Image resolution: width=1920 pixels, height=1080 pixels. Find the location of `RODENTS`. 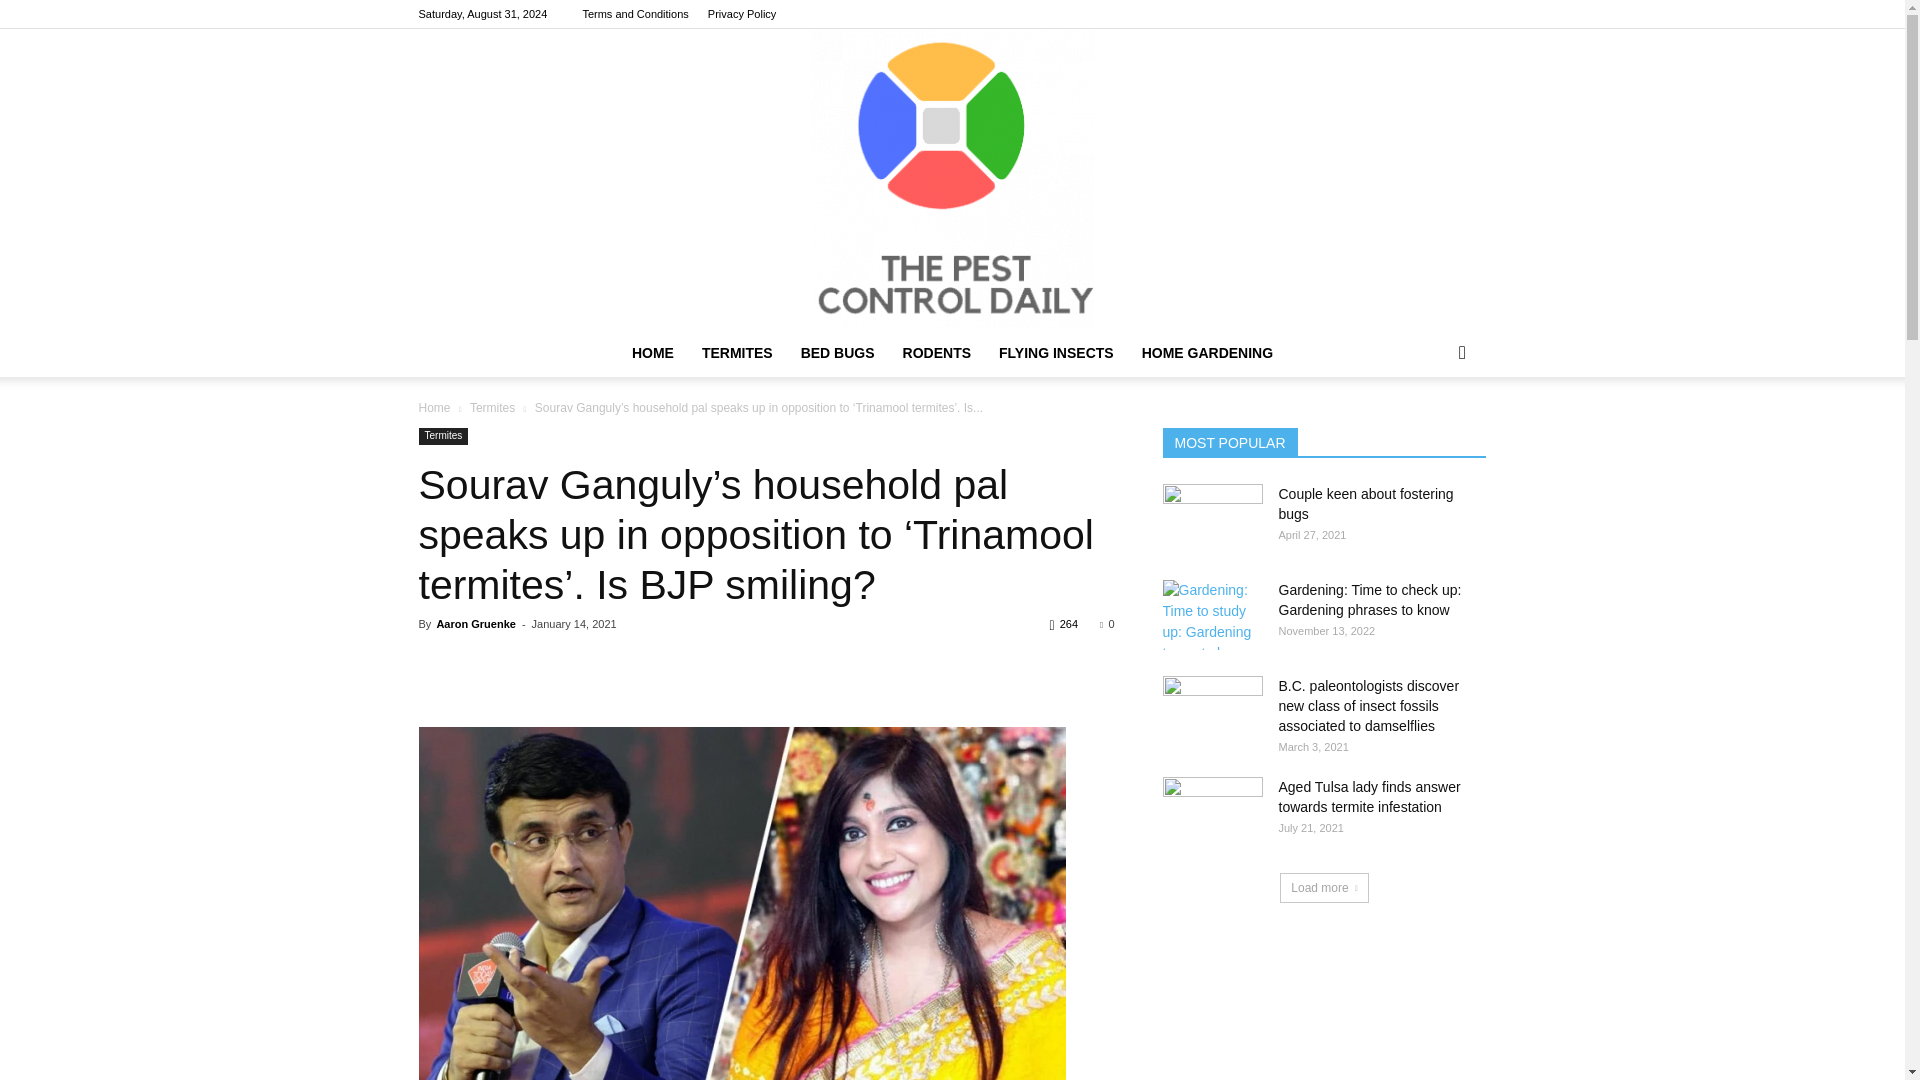

RODENTS is located at coordinates (936, 352).